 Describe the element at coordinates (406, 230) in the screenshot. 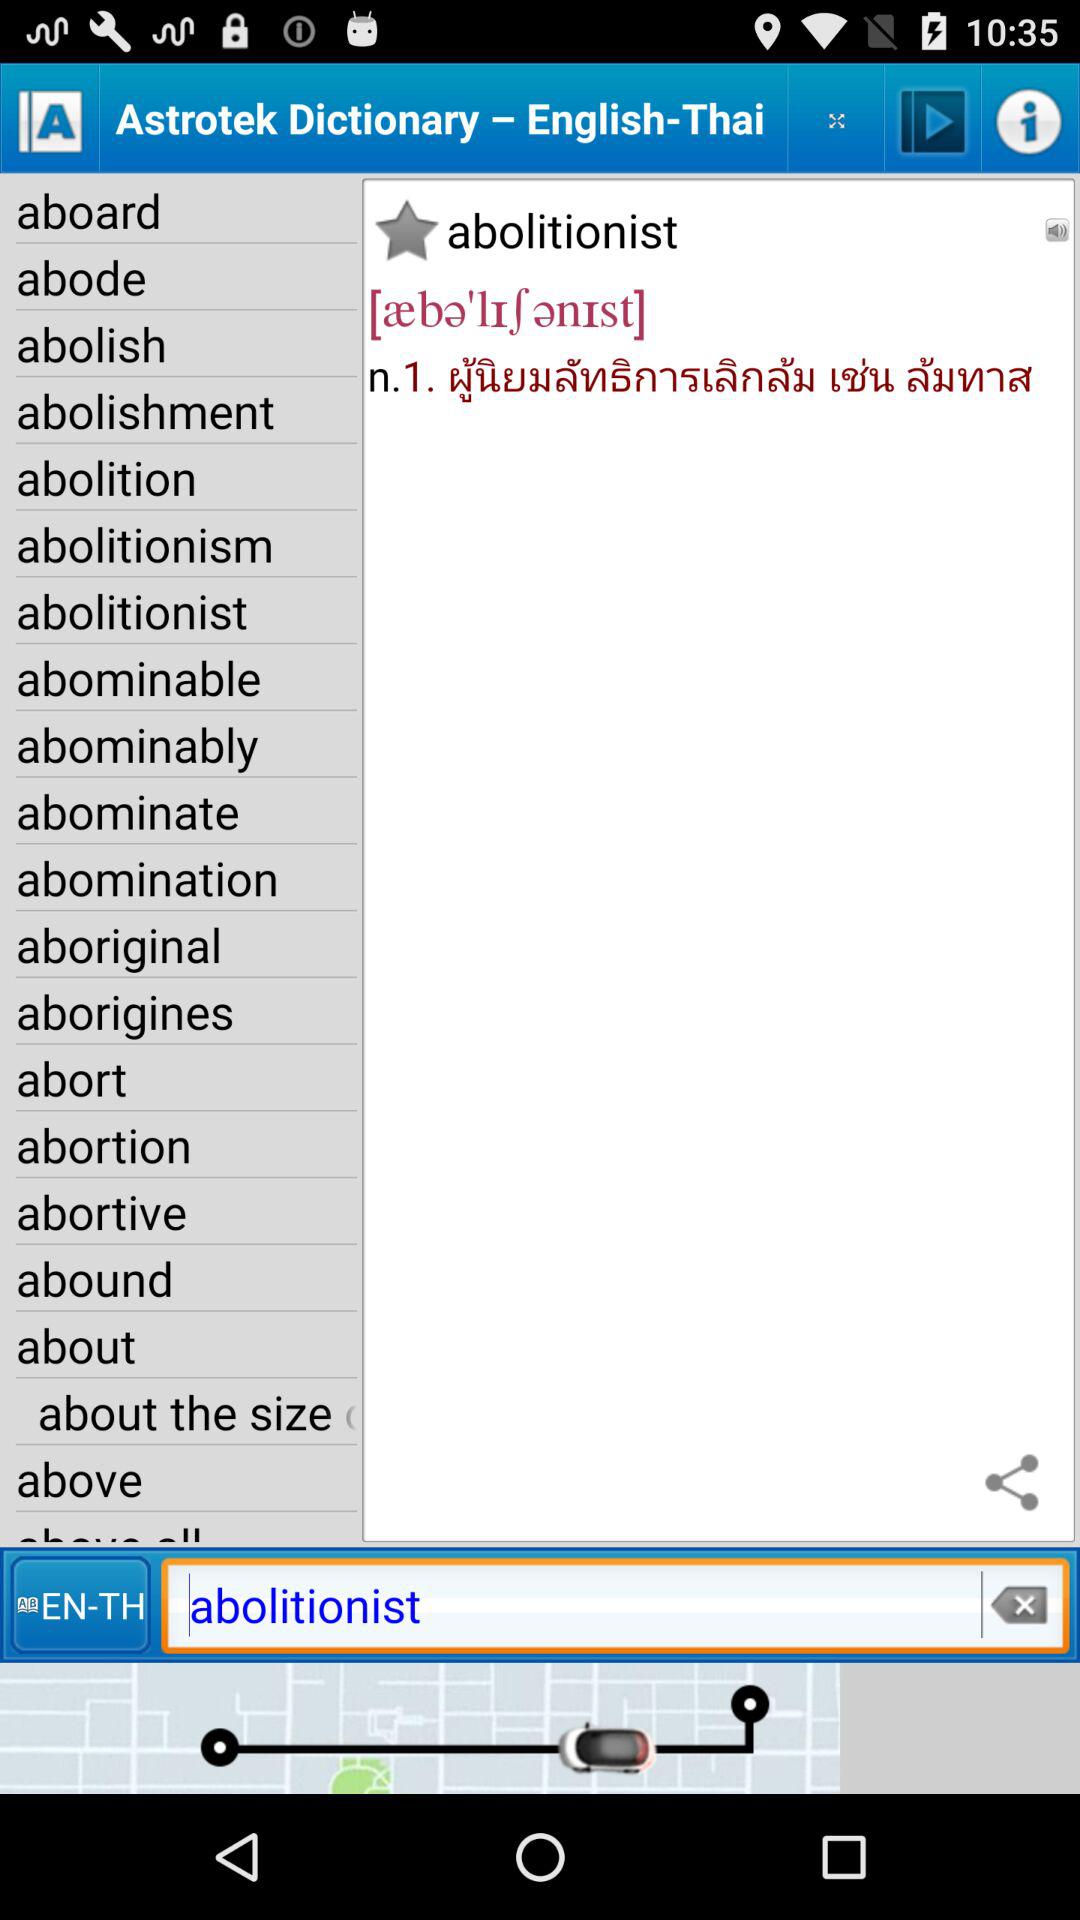

I see `turn off the item below the astrotek dictionary english icon` at that location.